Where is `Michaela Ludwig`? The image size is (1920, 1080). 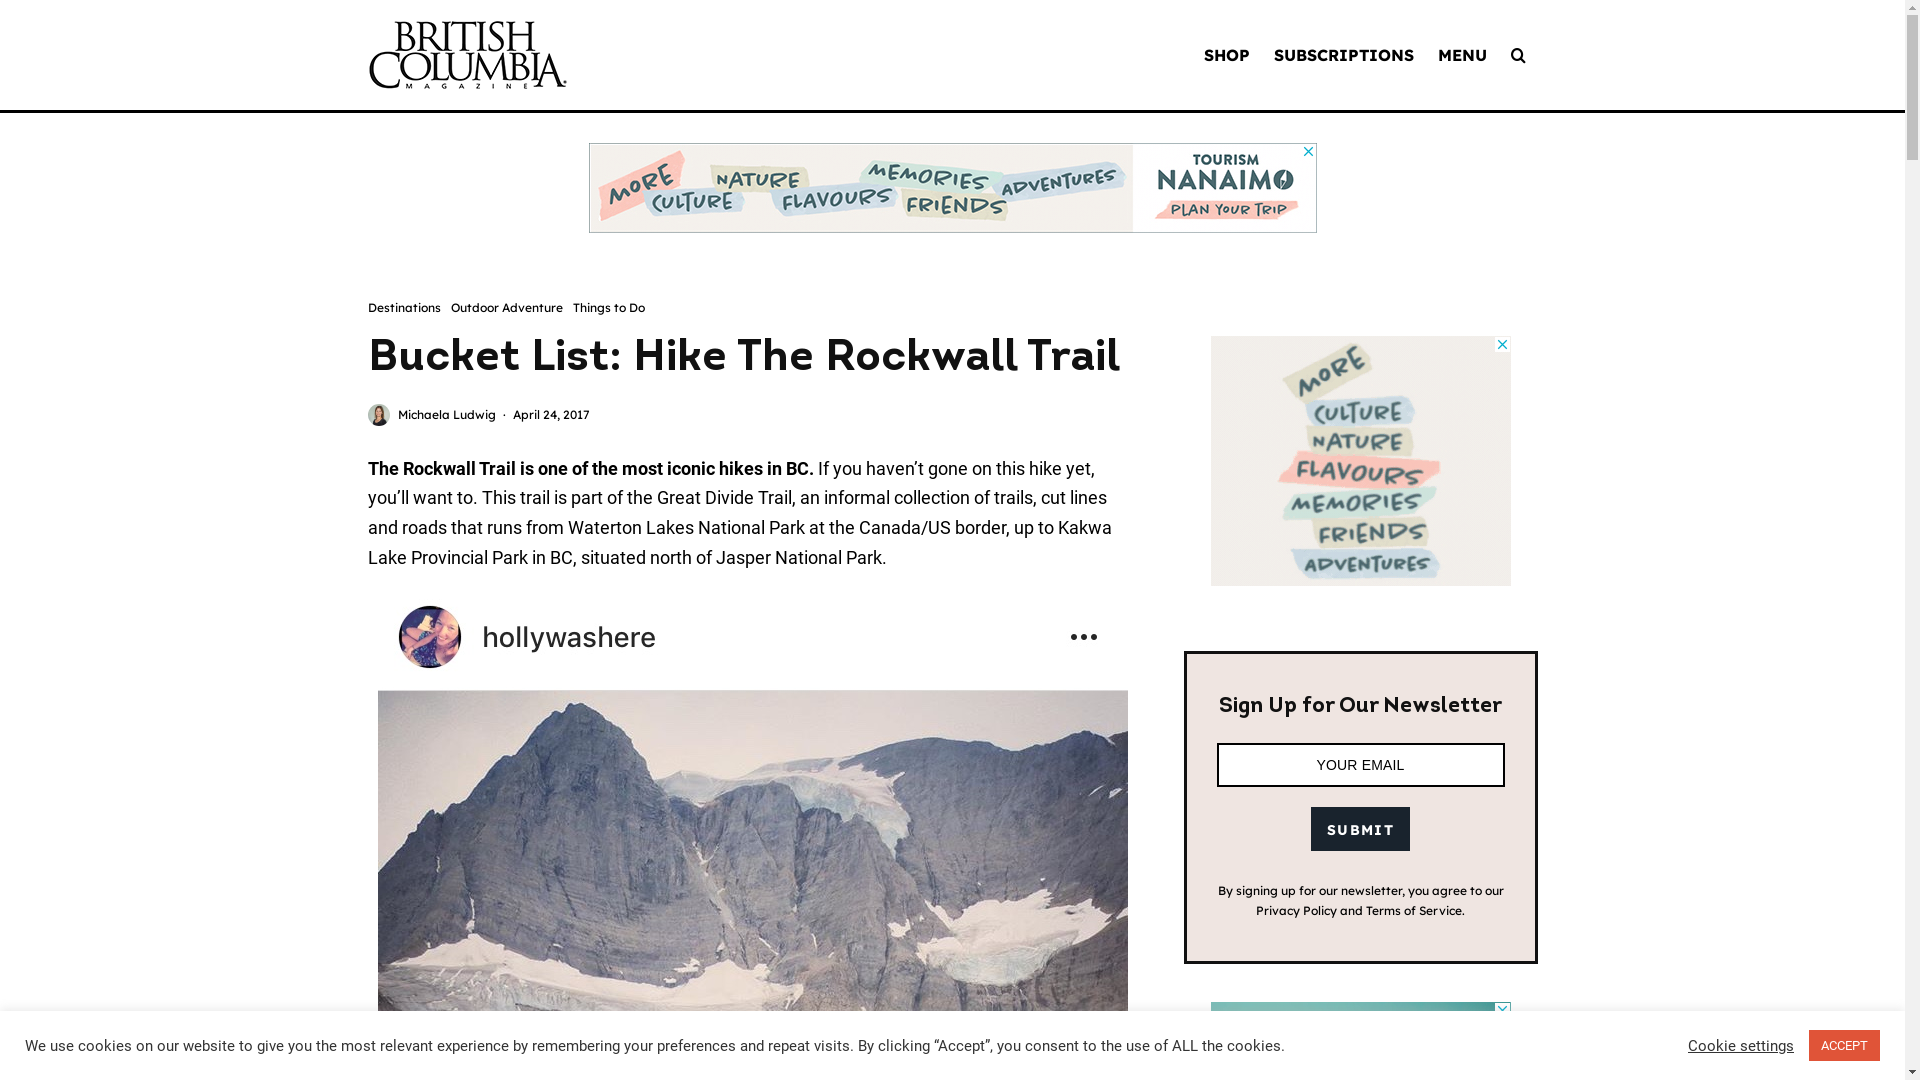 Michaela Ludwig is located at coordinates (447, 414).